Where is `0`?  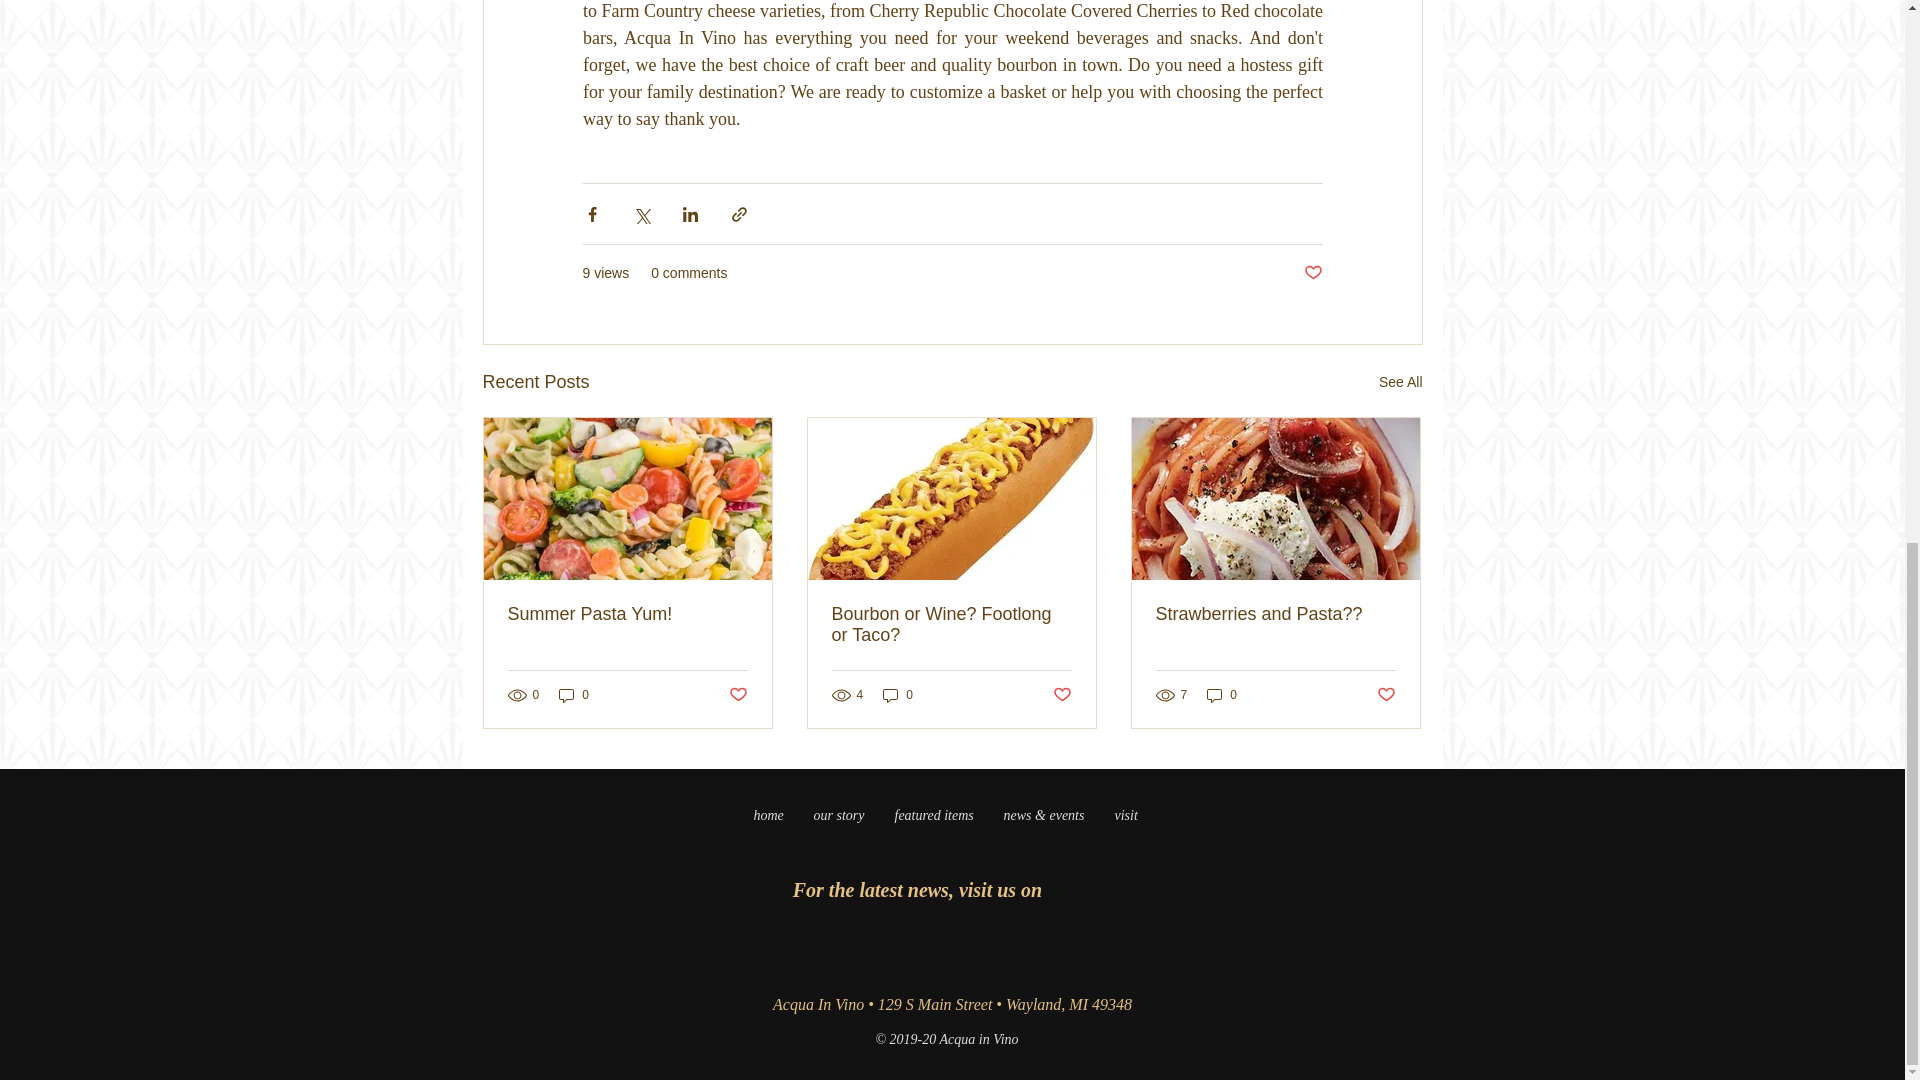 0 is located at coordinates (898, 694).